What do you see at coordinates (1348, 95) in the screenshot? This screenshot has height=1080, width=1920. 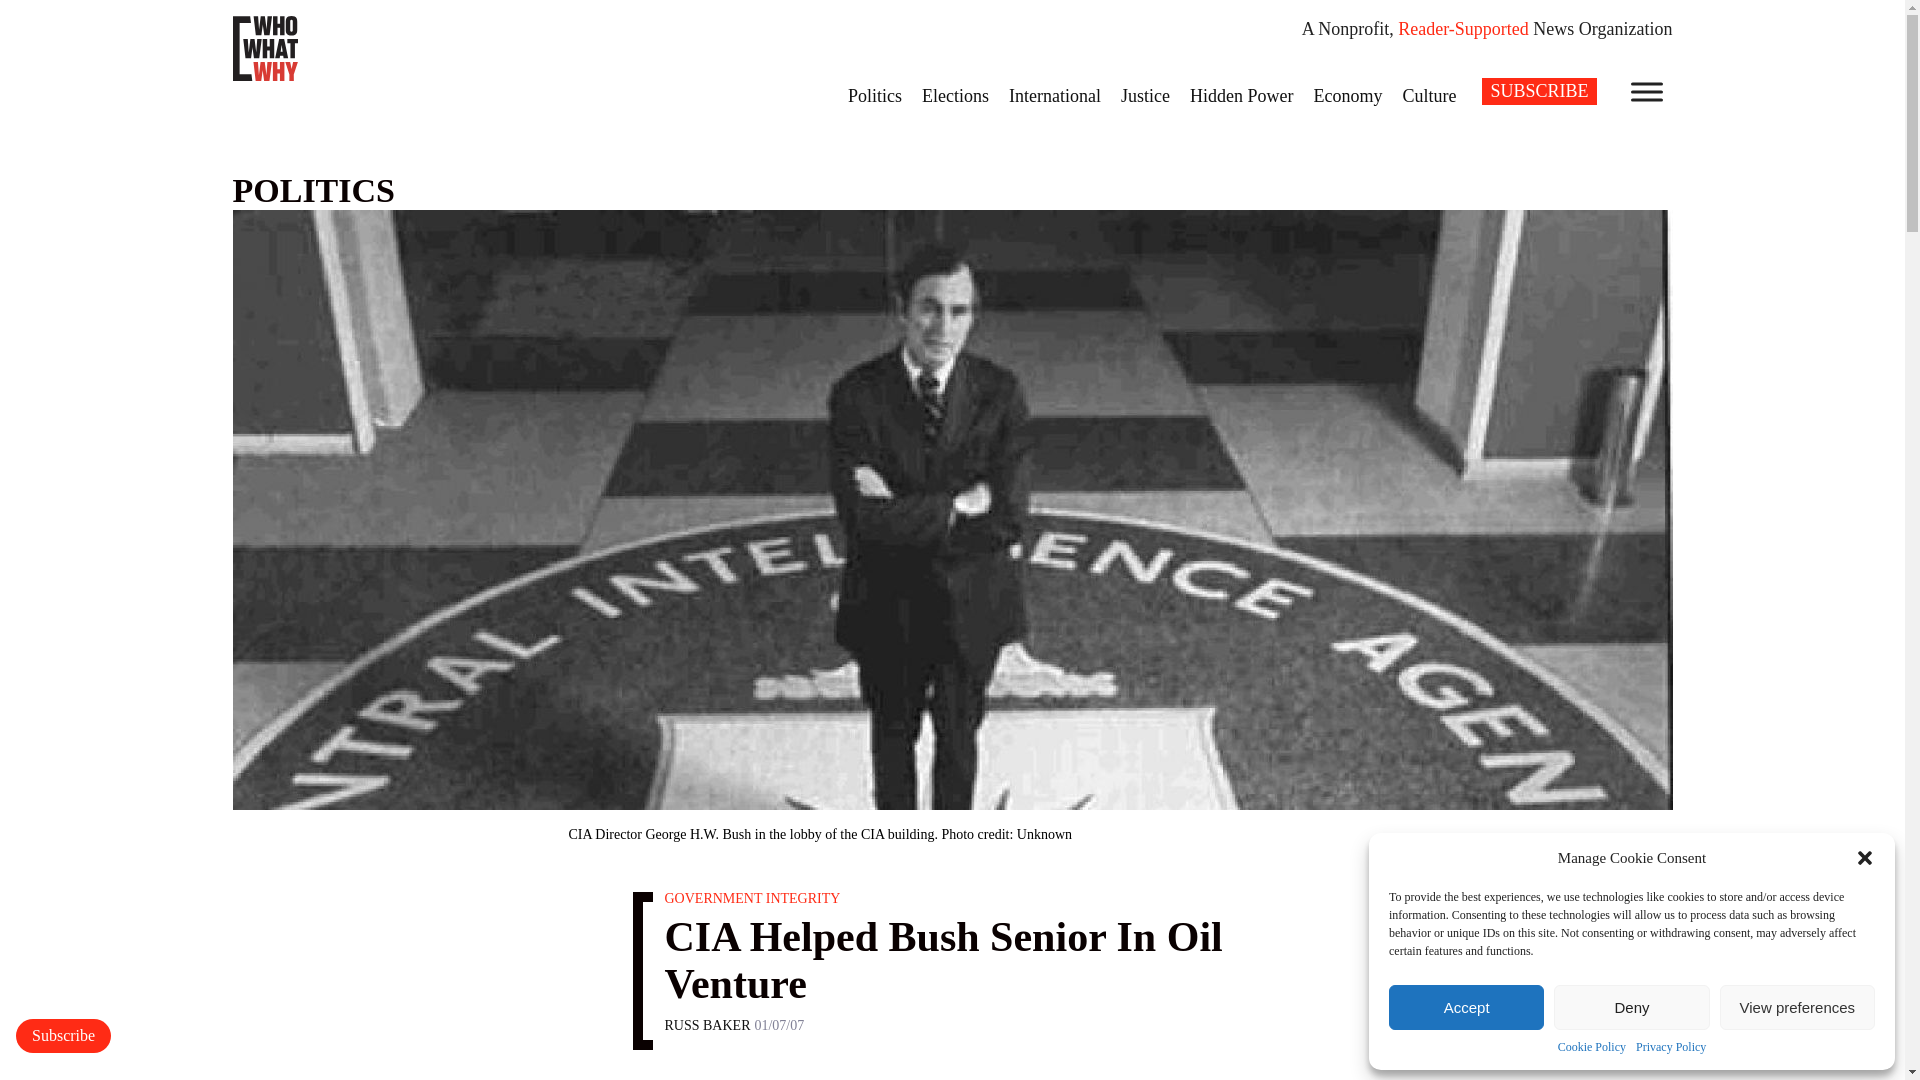 I see `Economy` at bounding box center [1348, 95].